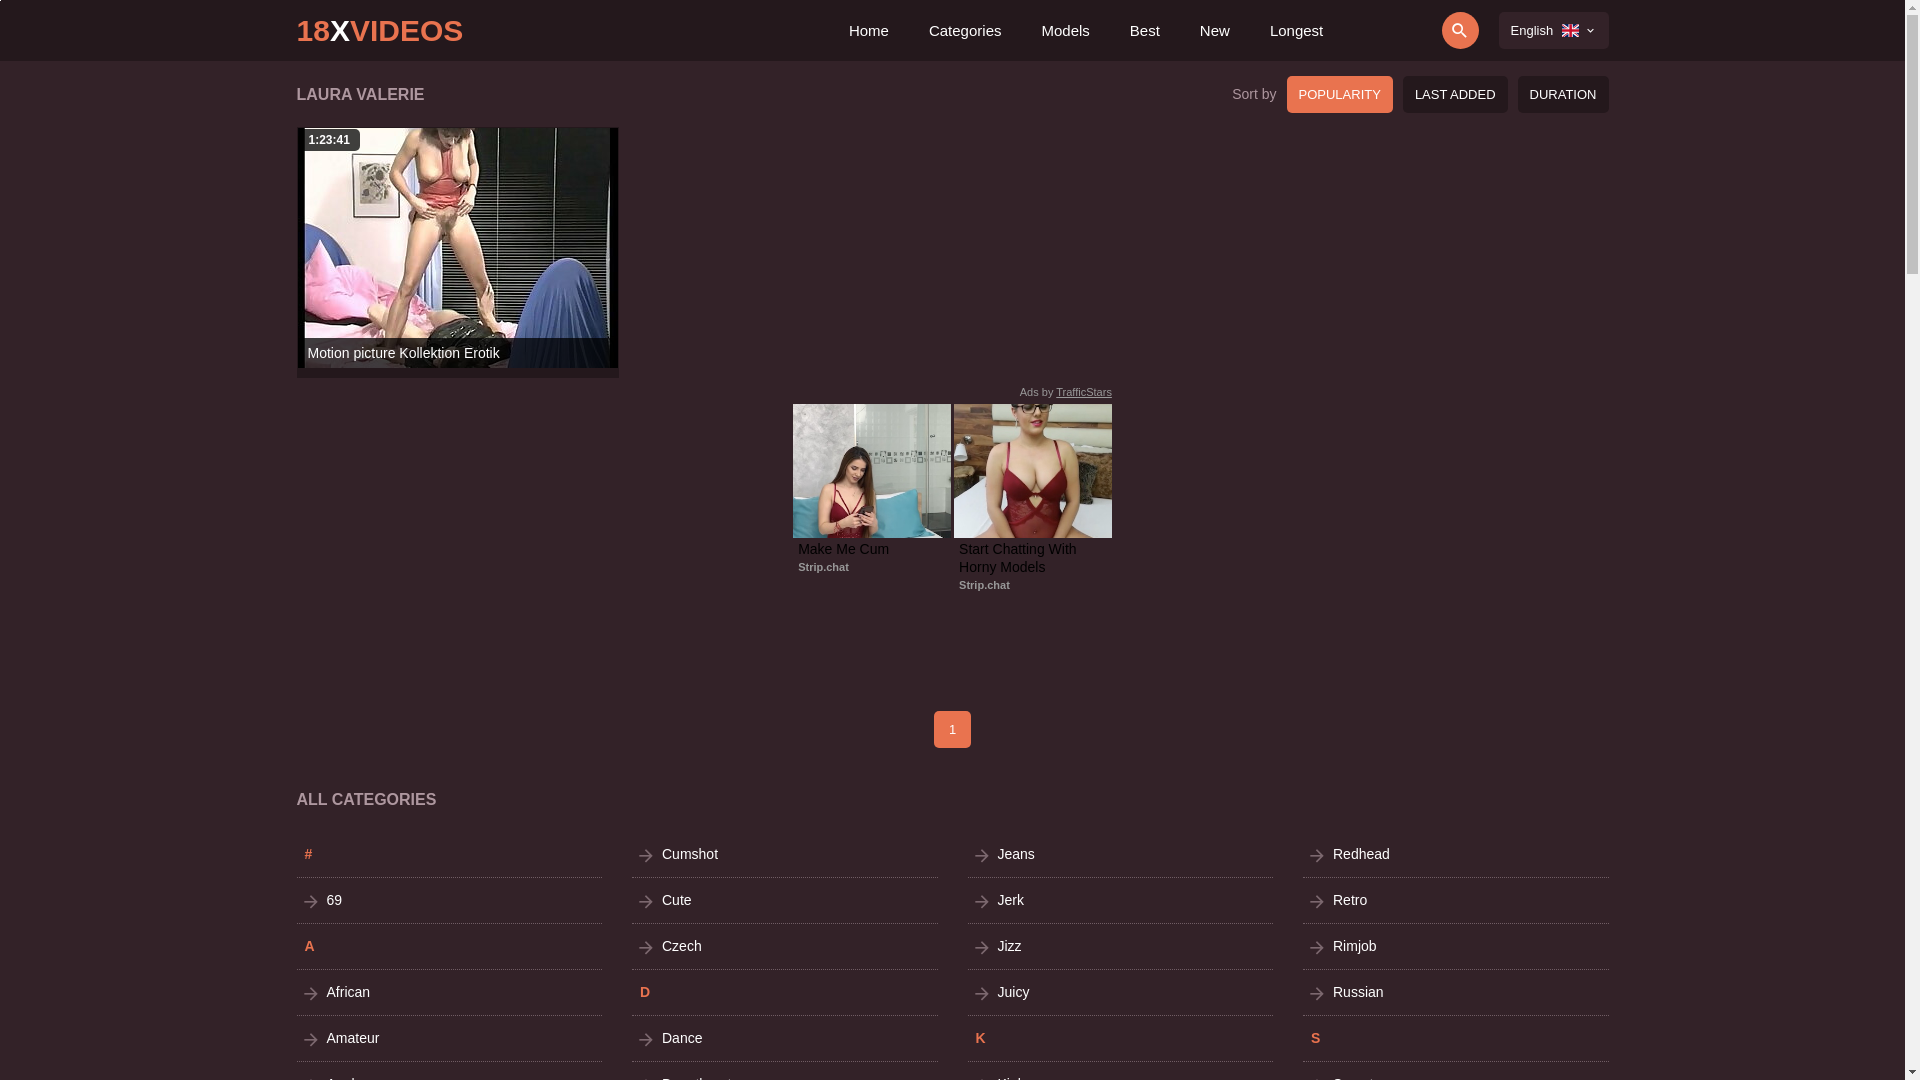 This screenshot has height=1080, width=1920. Describe the element at coordinates (952, 729) in the screenshot. I see `1` at that location.